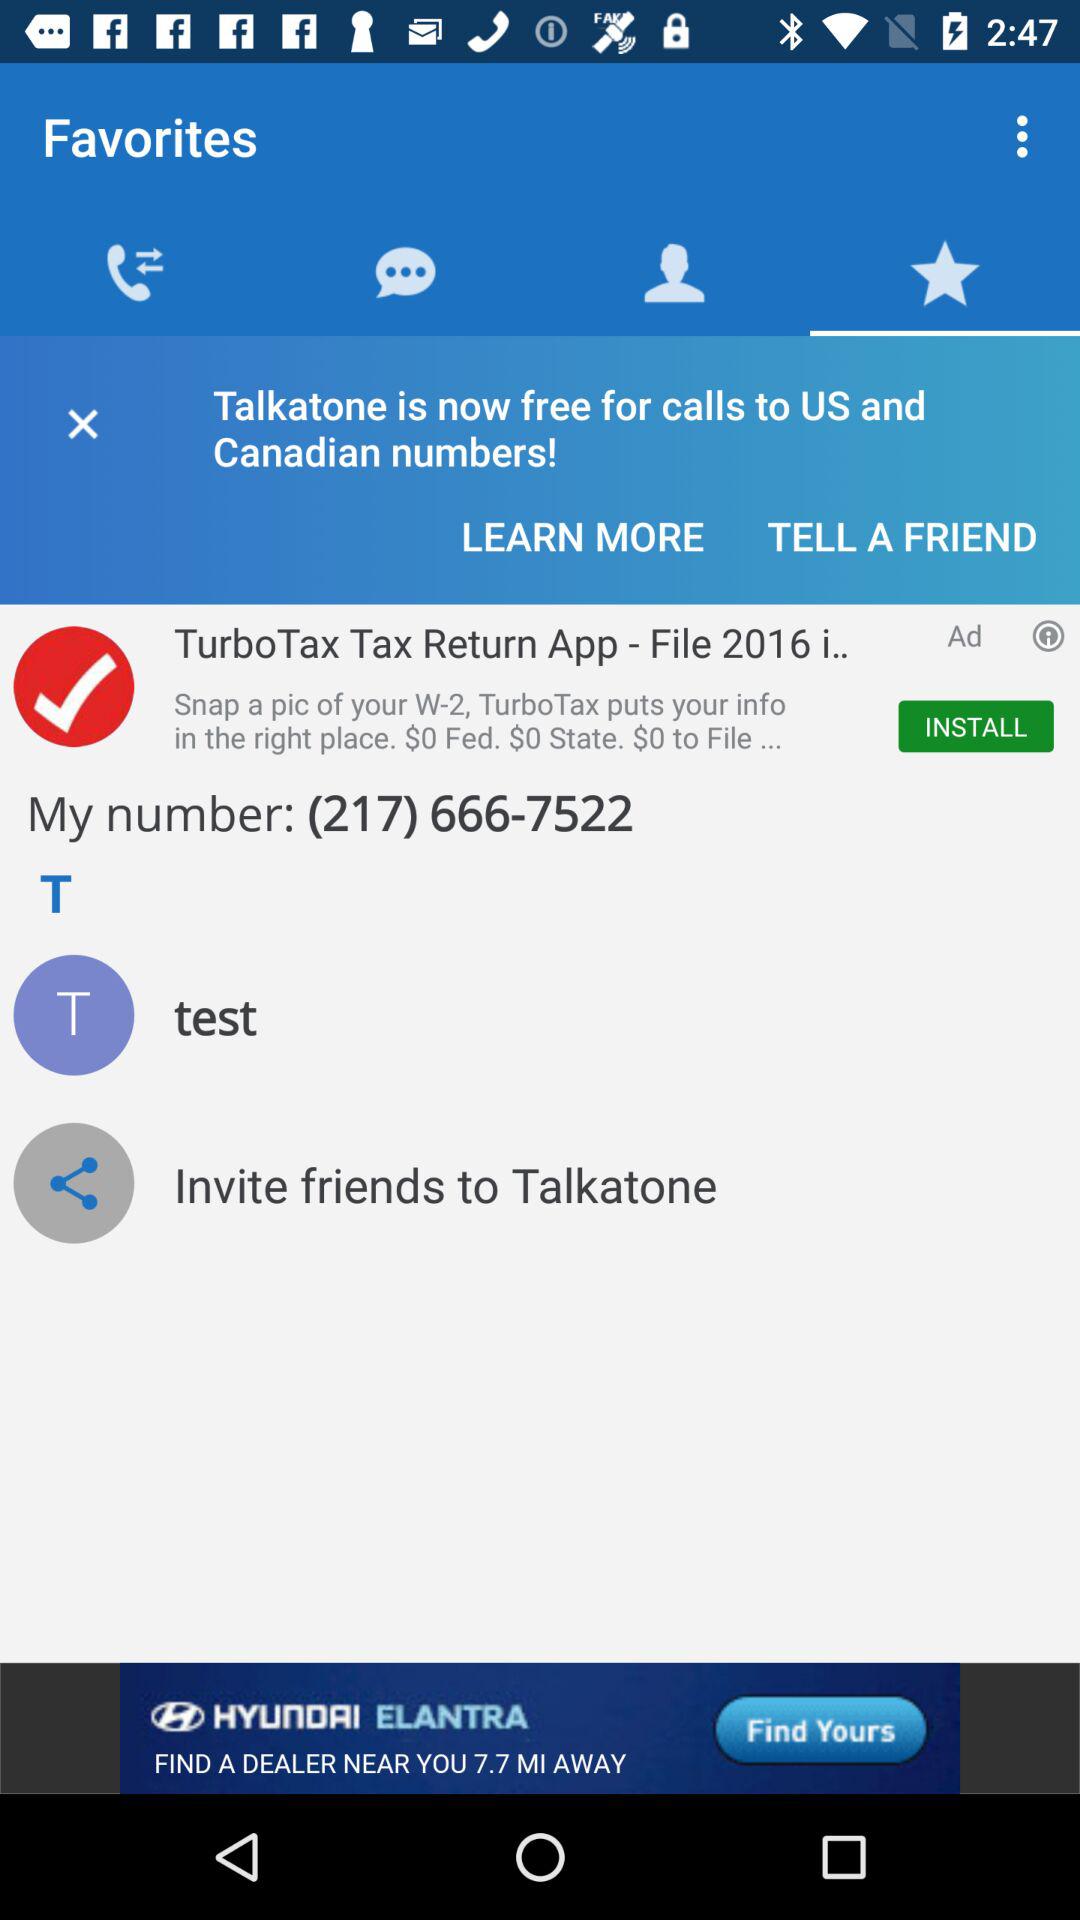 The image size is (1080, 1920). Describe the element at coordinates (74, 1014) in the screenshot. I see `profile picture` at that location.